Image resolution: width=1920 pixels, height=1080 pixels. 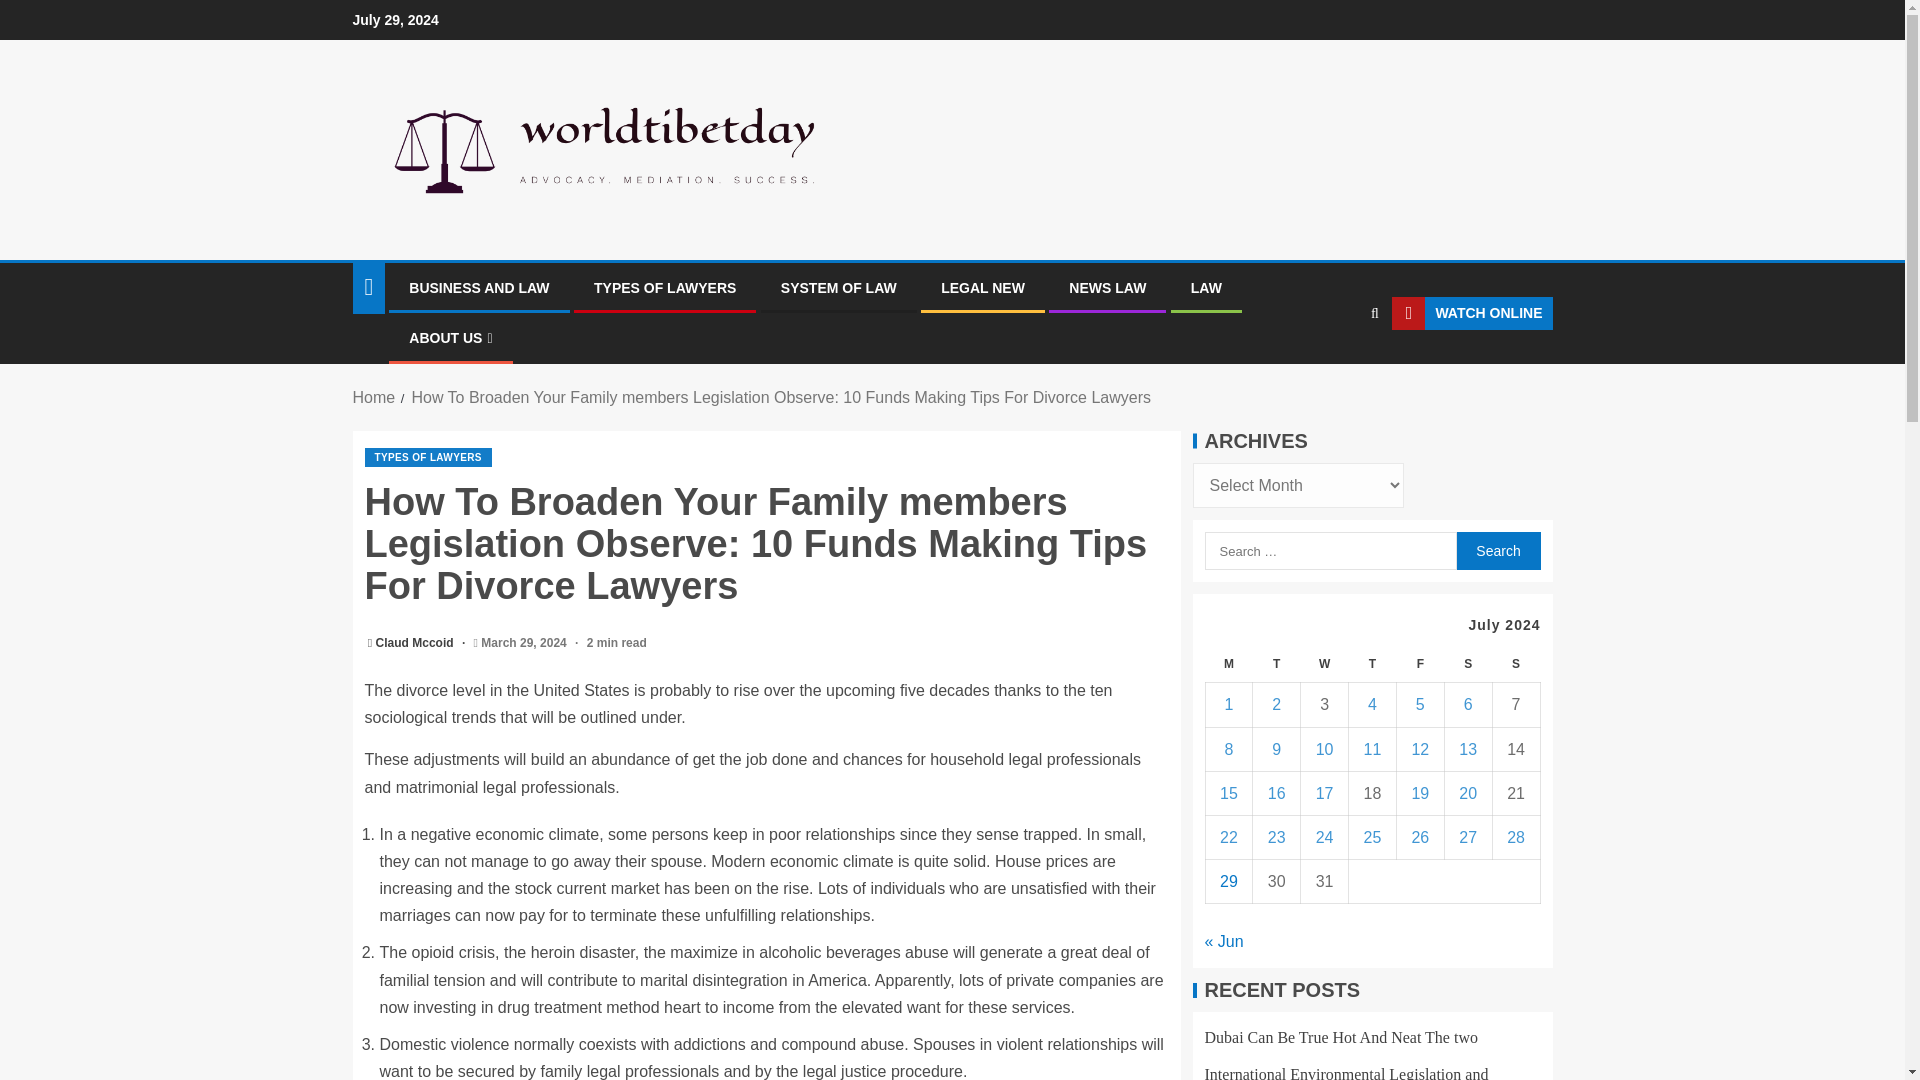 I want to click on Claud Mccoid, so click(x=416, y=643).